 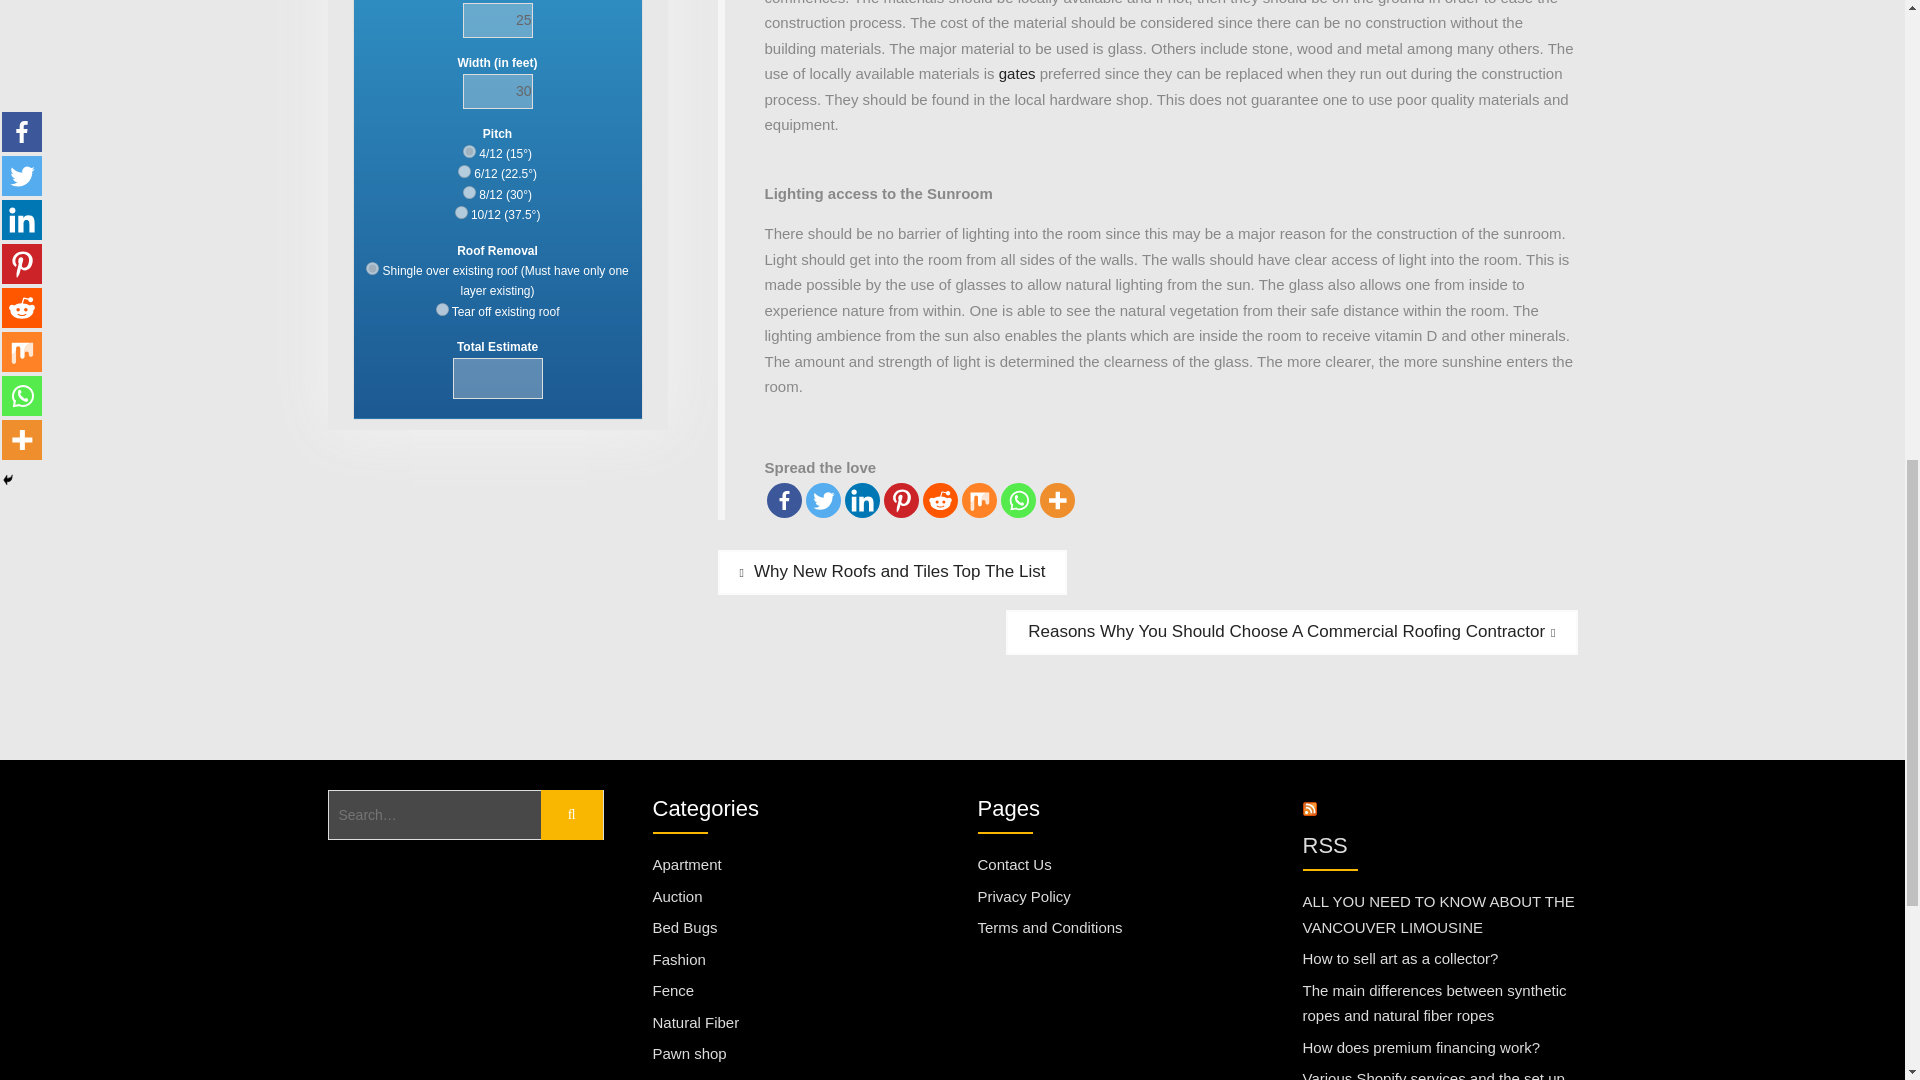 I want to click on remove, so click(x=442, y=310).